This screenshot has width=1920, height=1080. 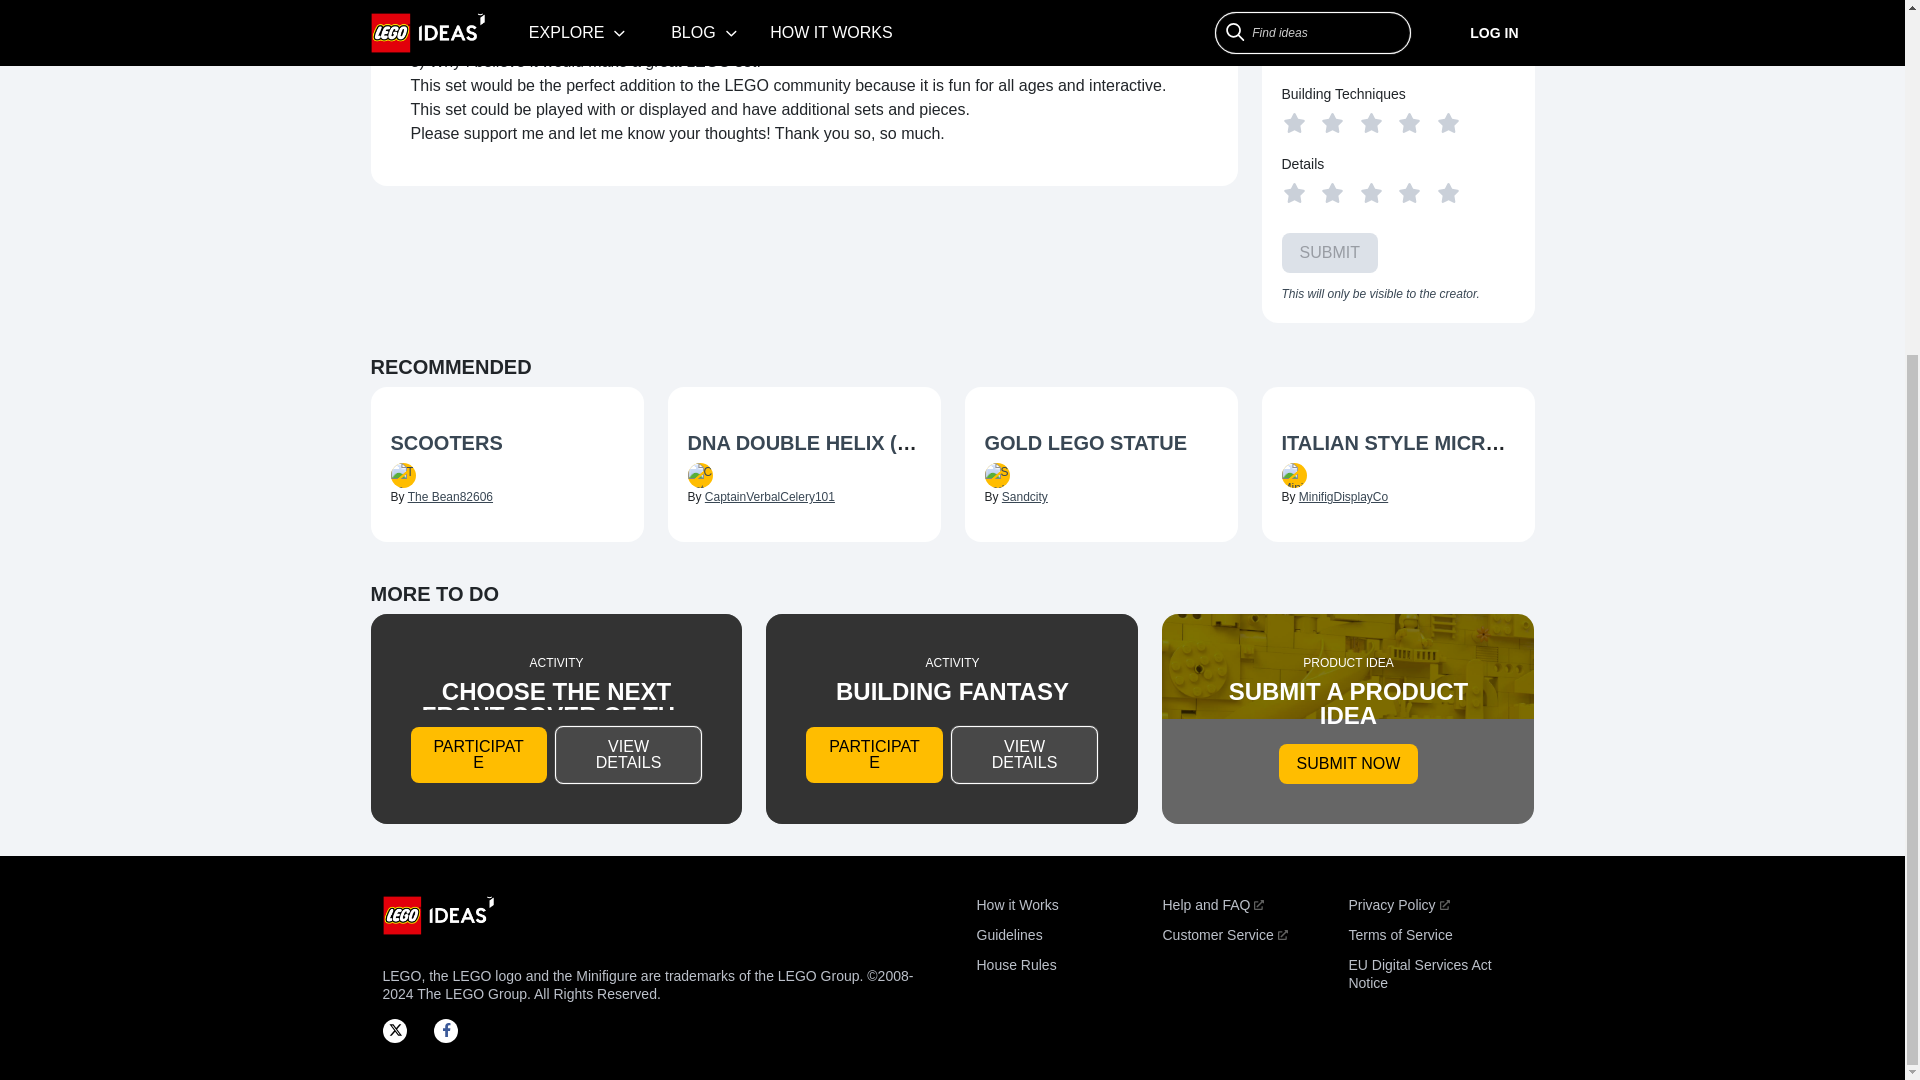 What do you see at coordinates (445, 442) in the screenshot?
I see `SCOOTERS` at bounding box center [445, 442].